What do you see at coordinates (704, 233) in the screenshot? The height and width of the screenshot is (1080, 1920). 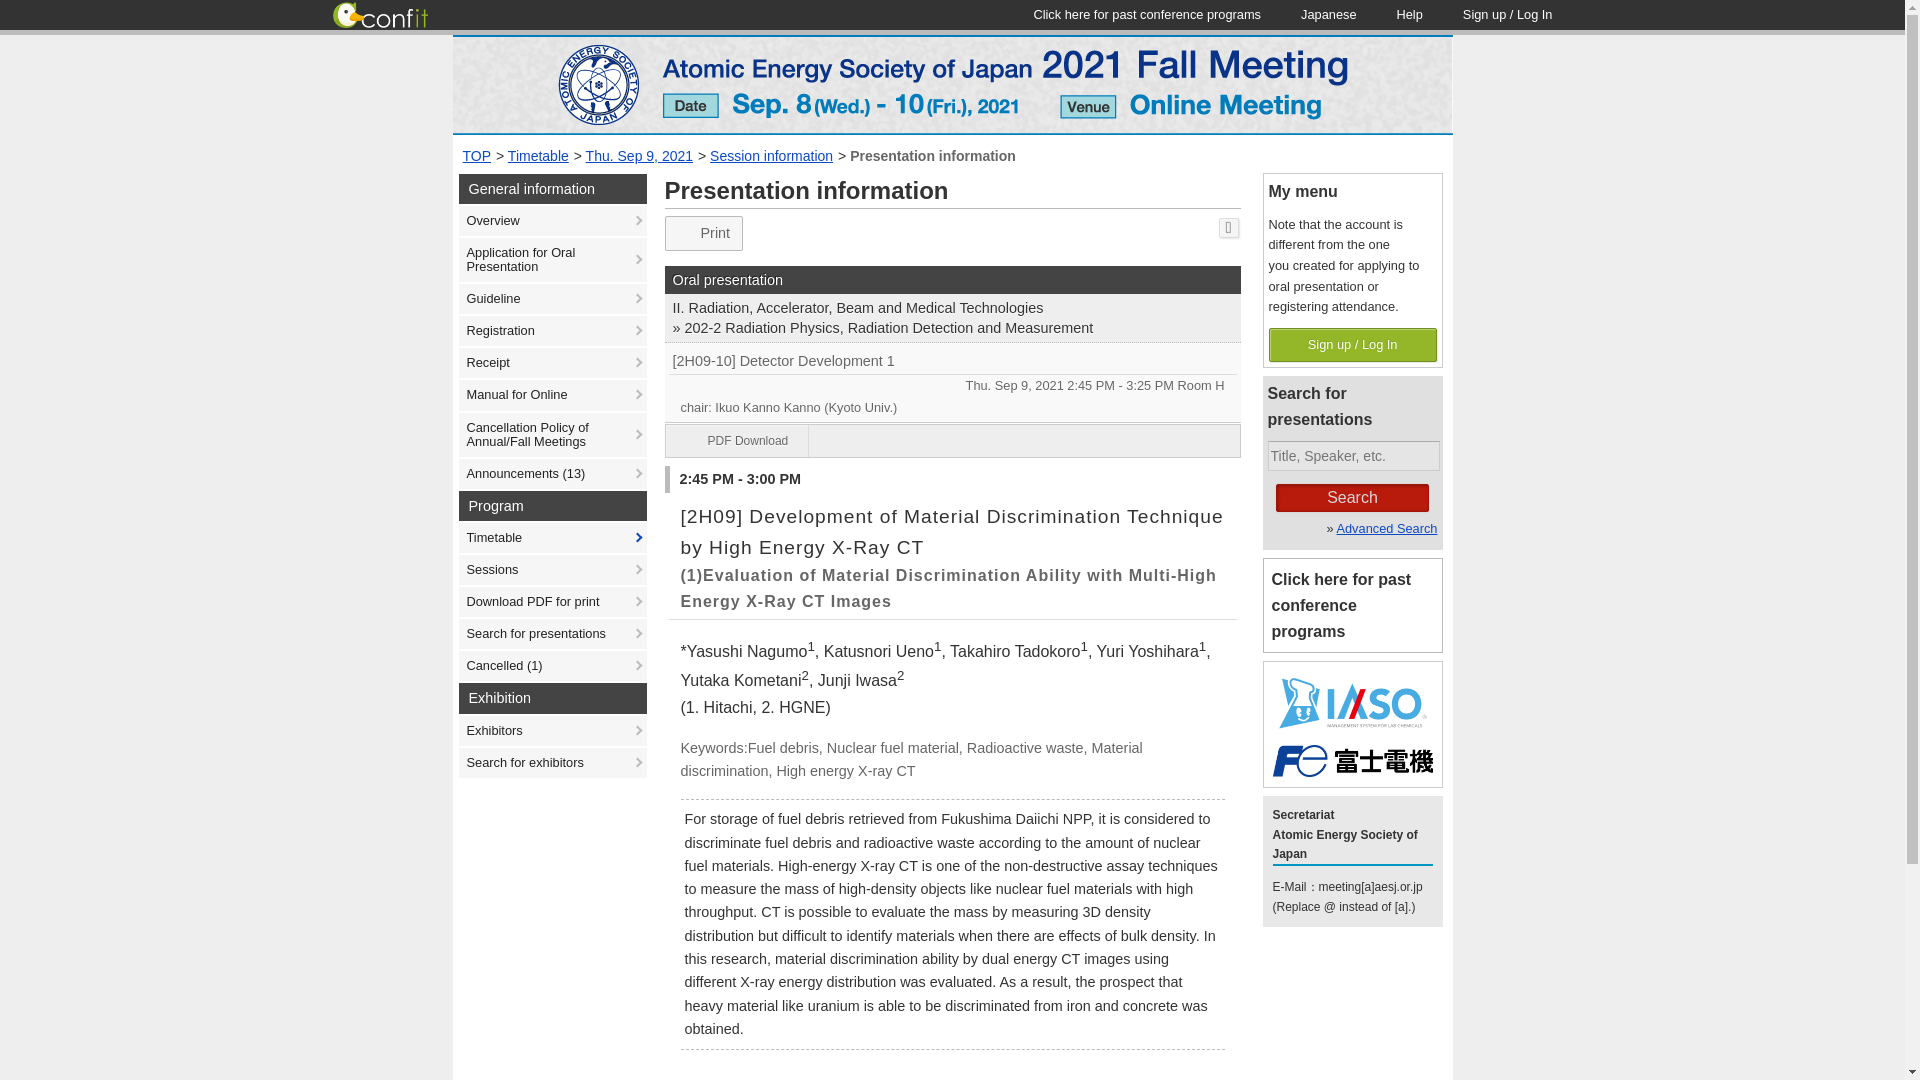 I see `Print` at bounding box center [704, 233].